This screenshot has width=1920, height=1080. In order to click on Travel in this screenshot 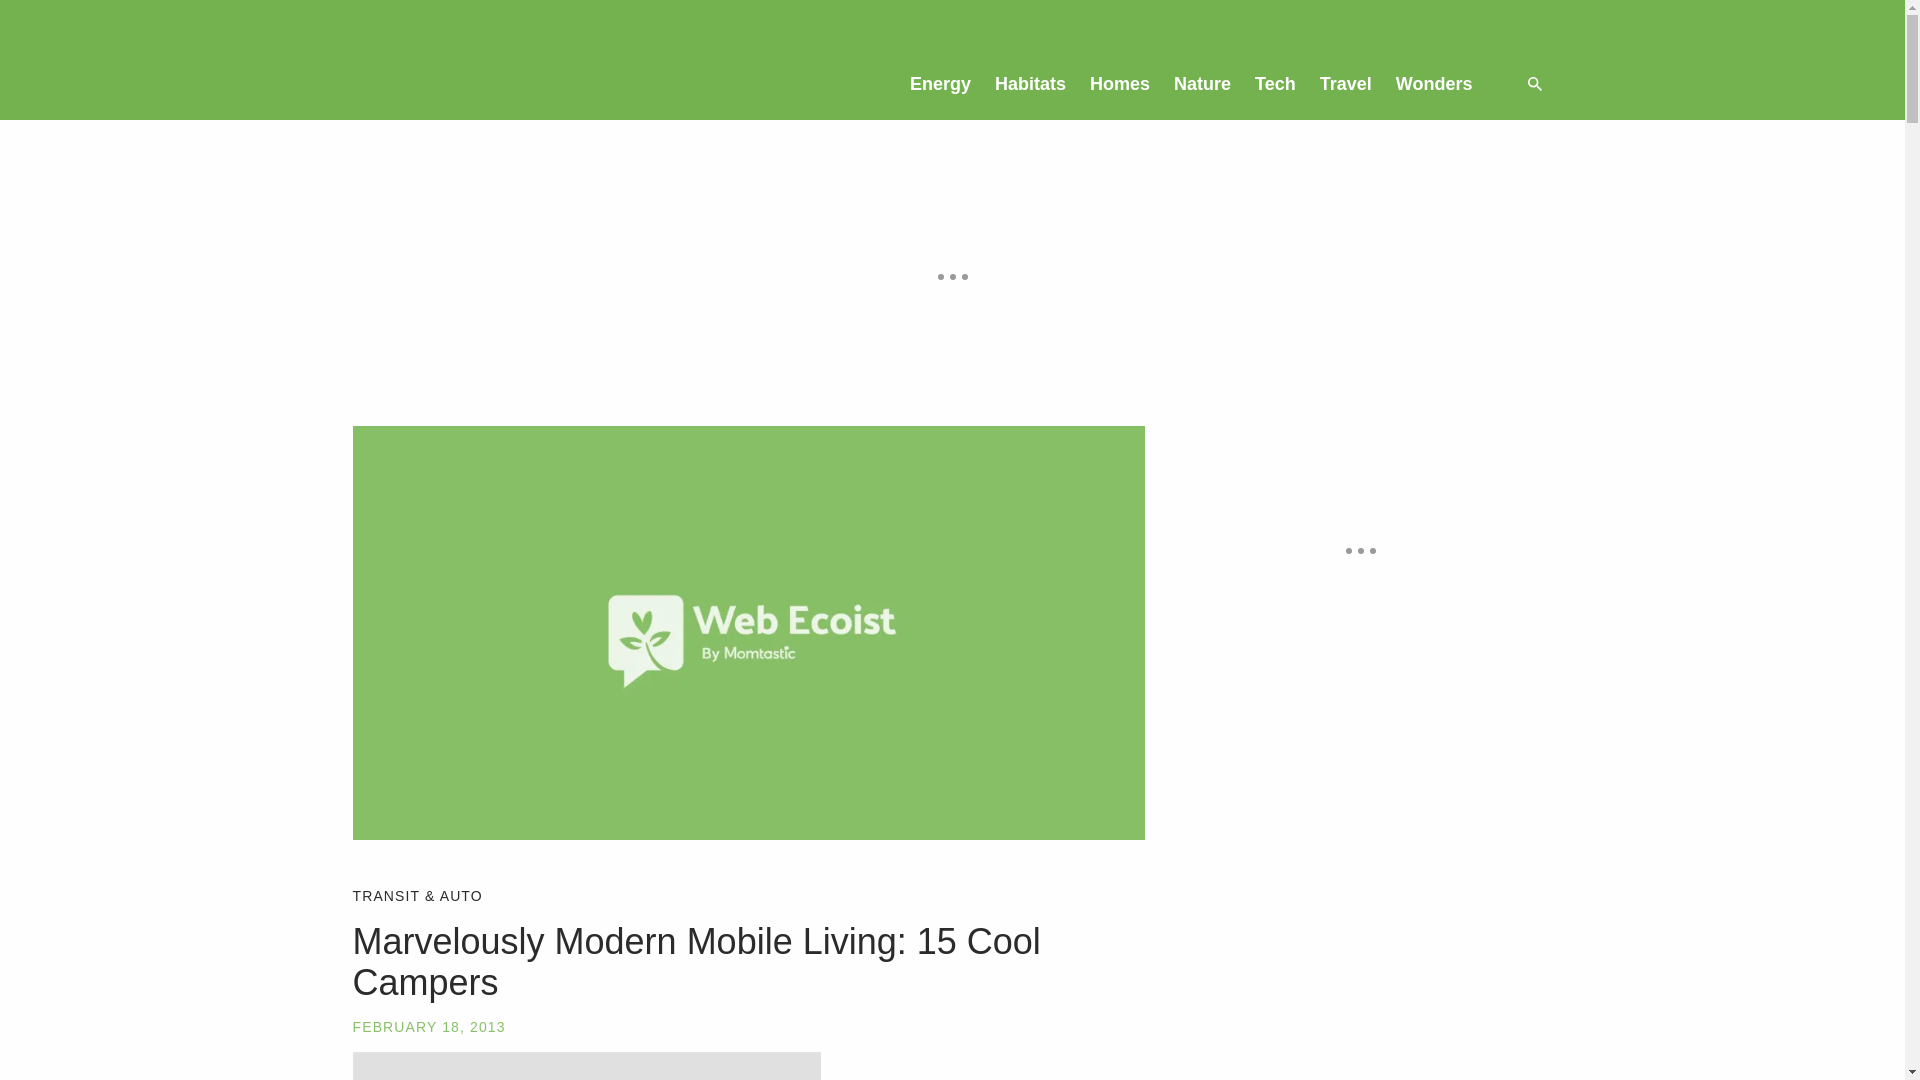, I will do `click(1346, 83)`.